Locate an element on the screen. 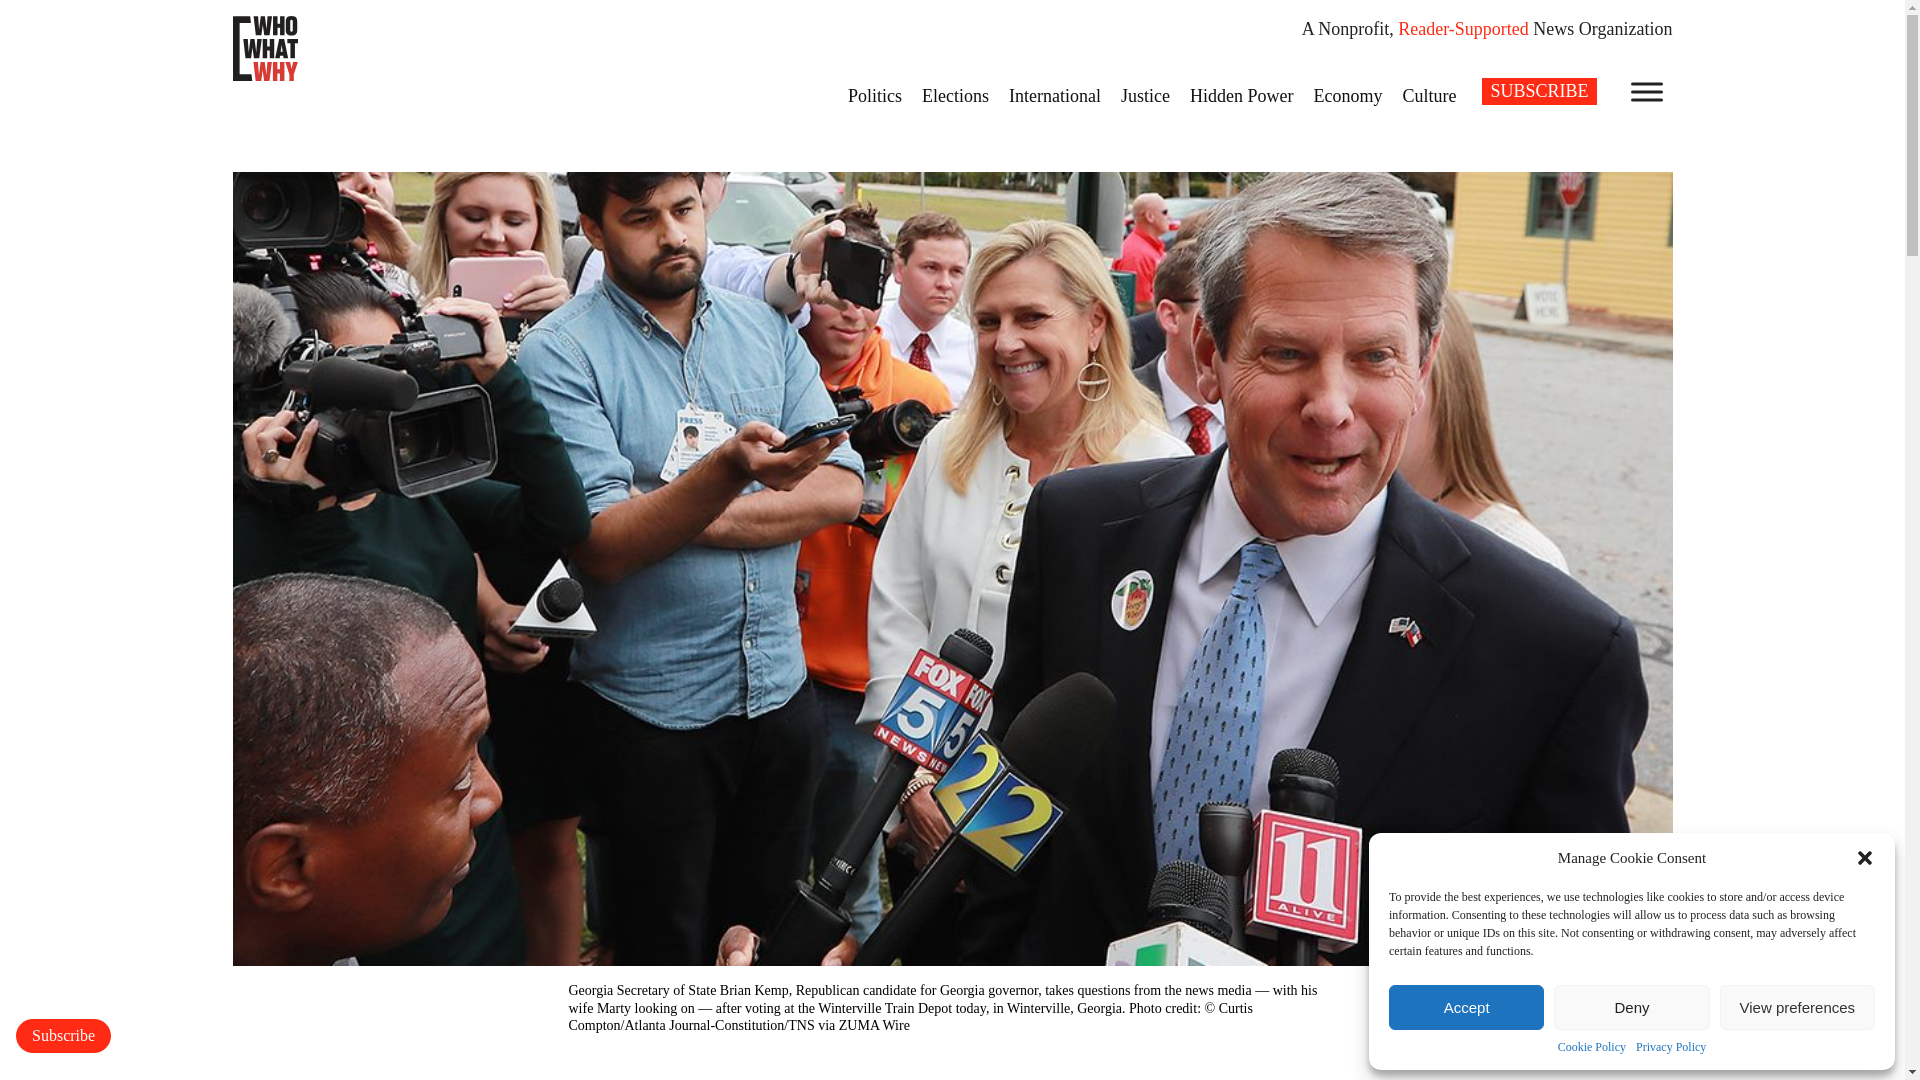  Search is located at coordinates (28, 10).